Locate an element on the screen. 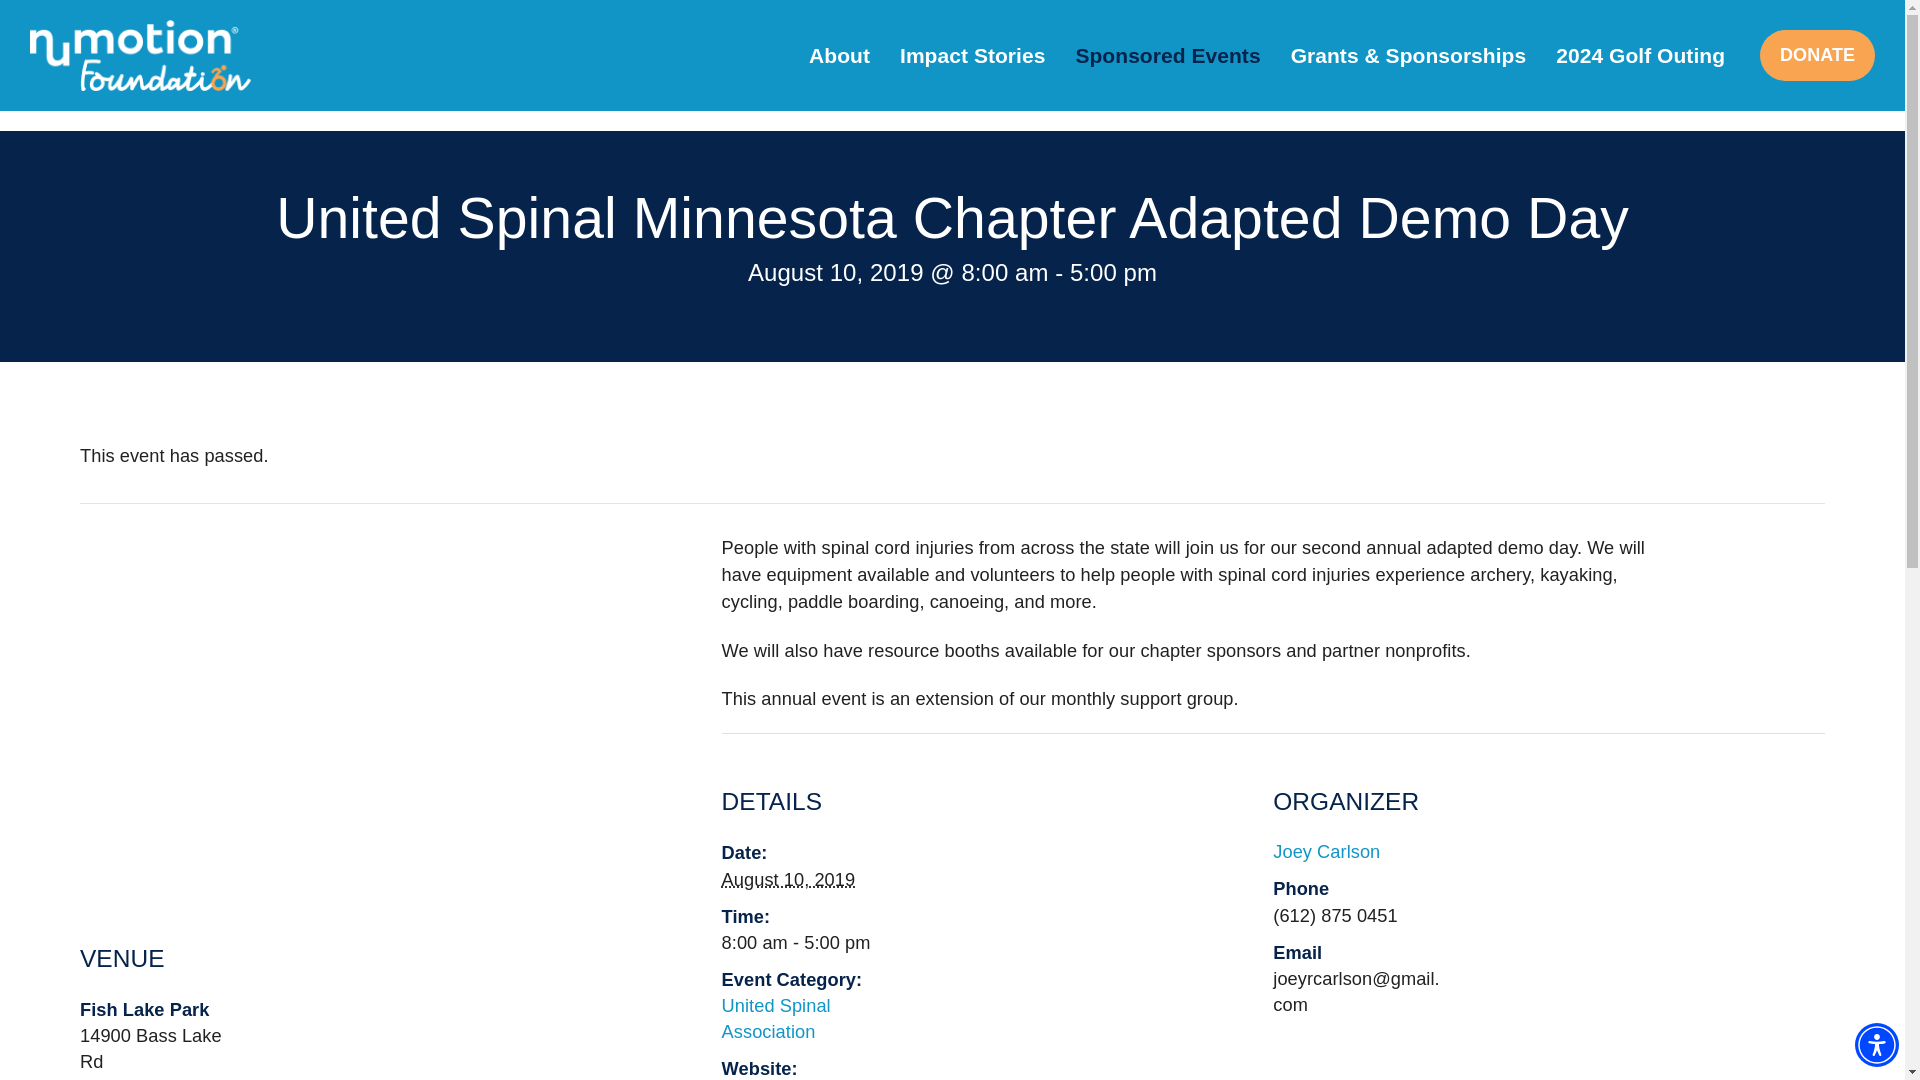  United Spinal Association is located at coordinates (776, 1018).